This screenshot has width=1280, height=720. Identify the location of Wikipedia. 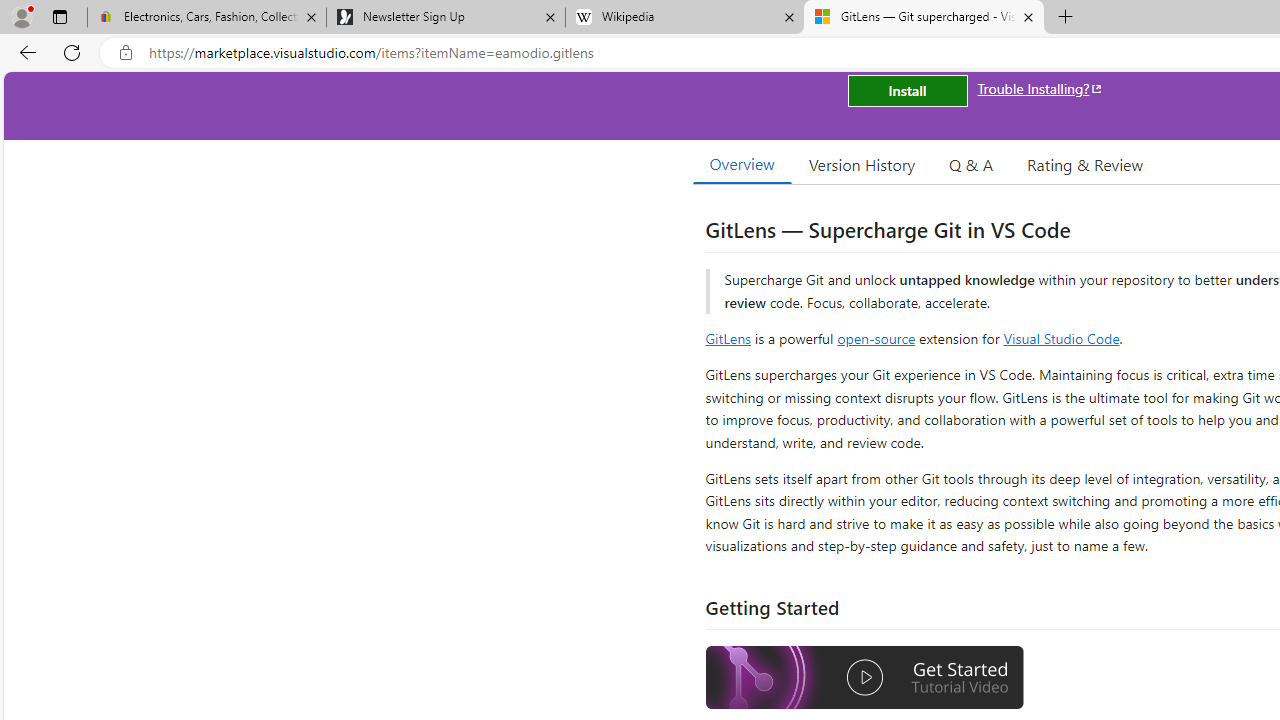
(684, 18).